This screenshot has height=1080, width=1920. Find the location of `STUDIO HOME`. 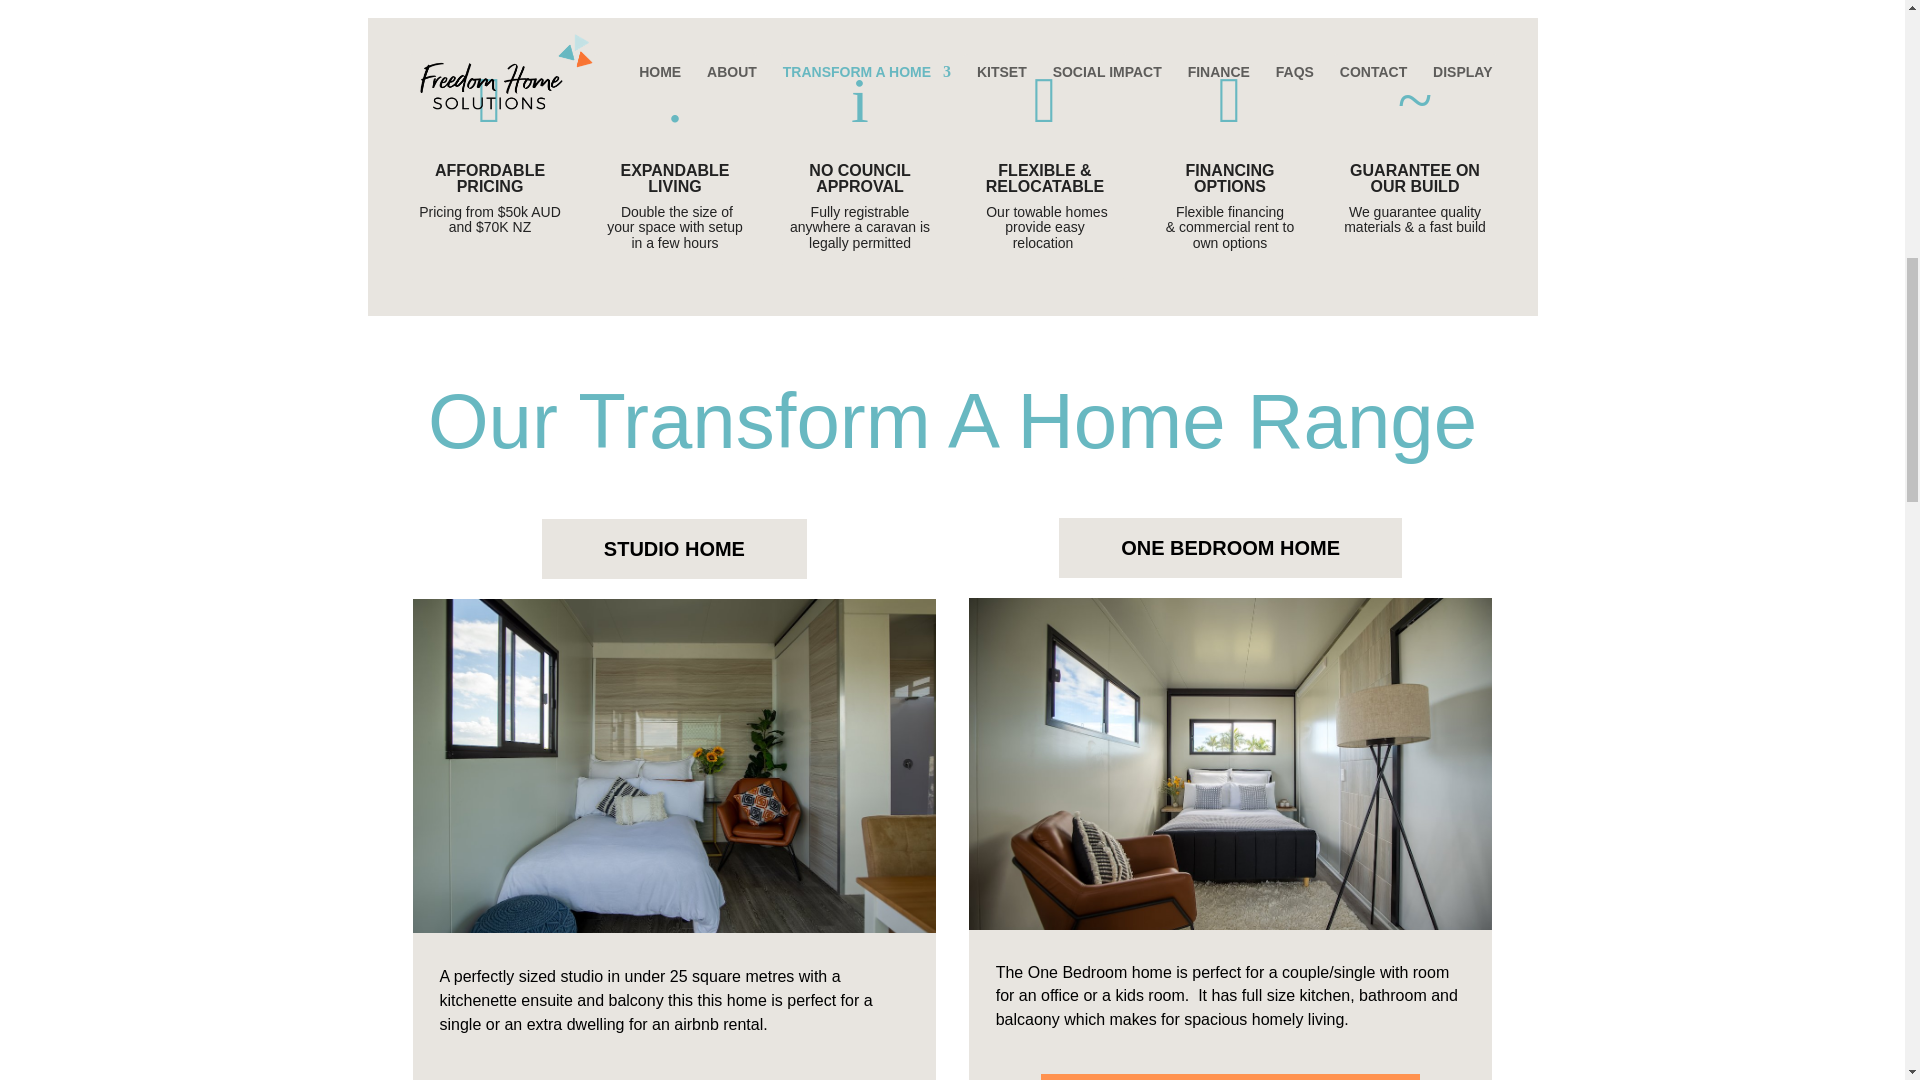

STUDIO HOME is located at coordinates (674, 548).